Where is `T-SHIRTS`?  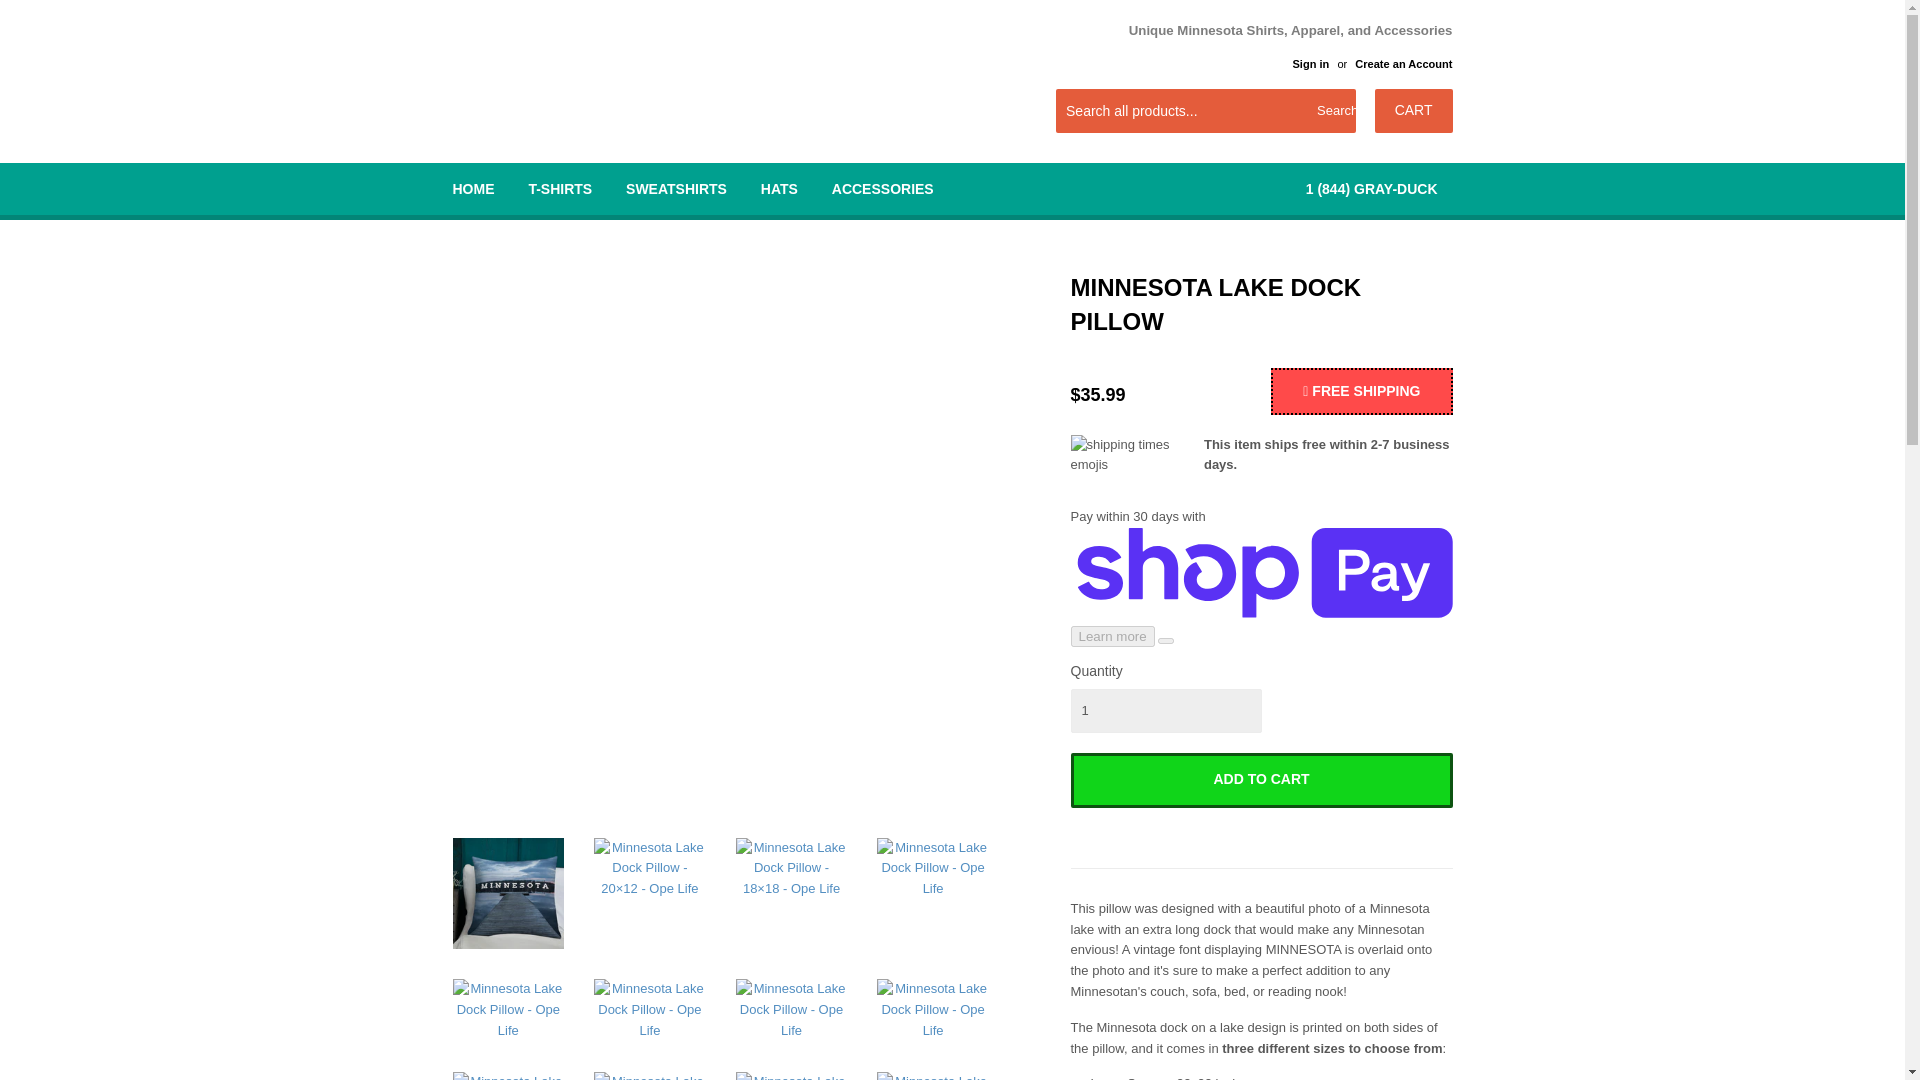
T-SHIRTS is located at coordinates (559, 188).